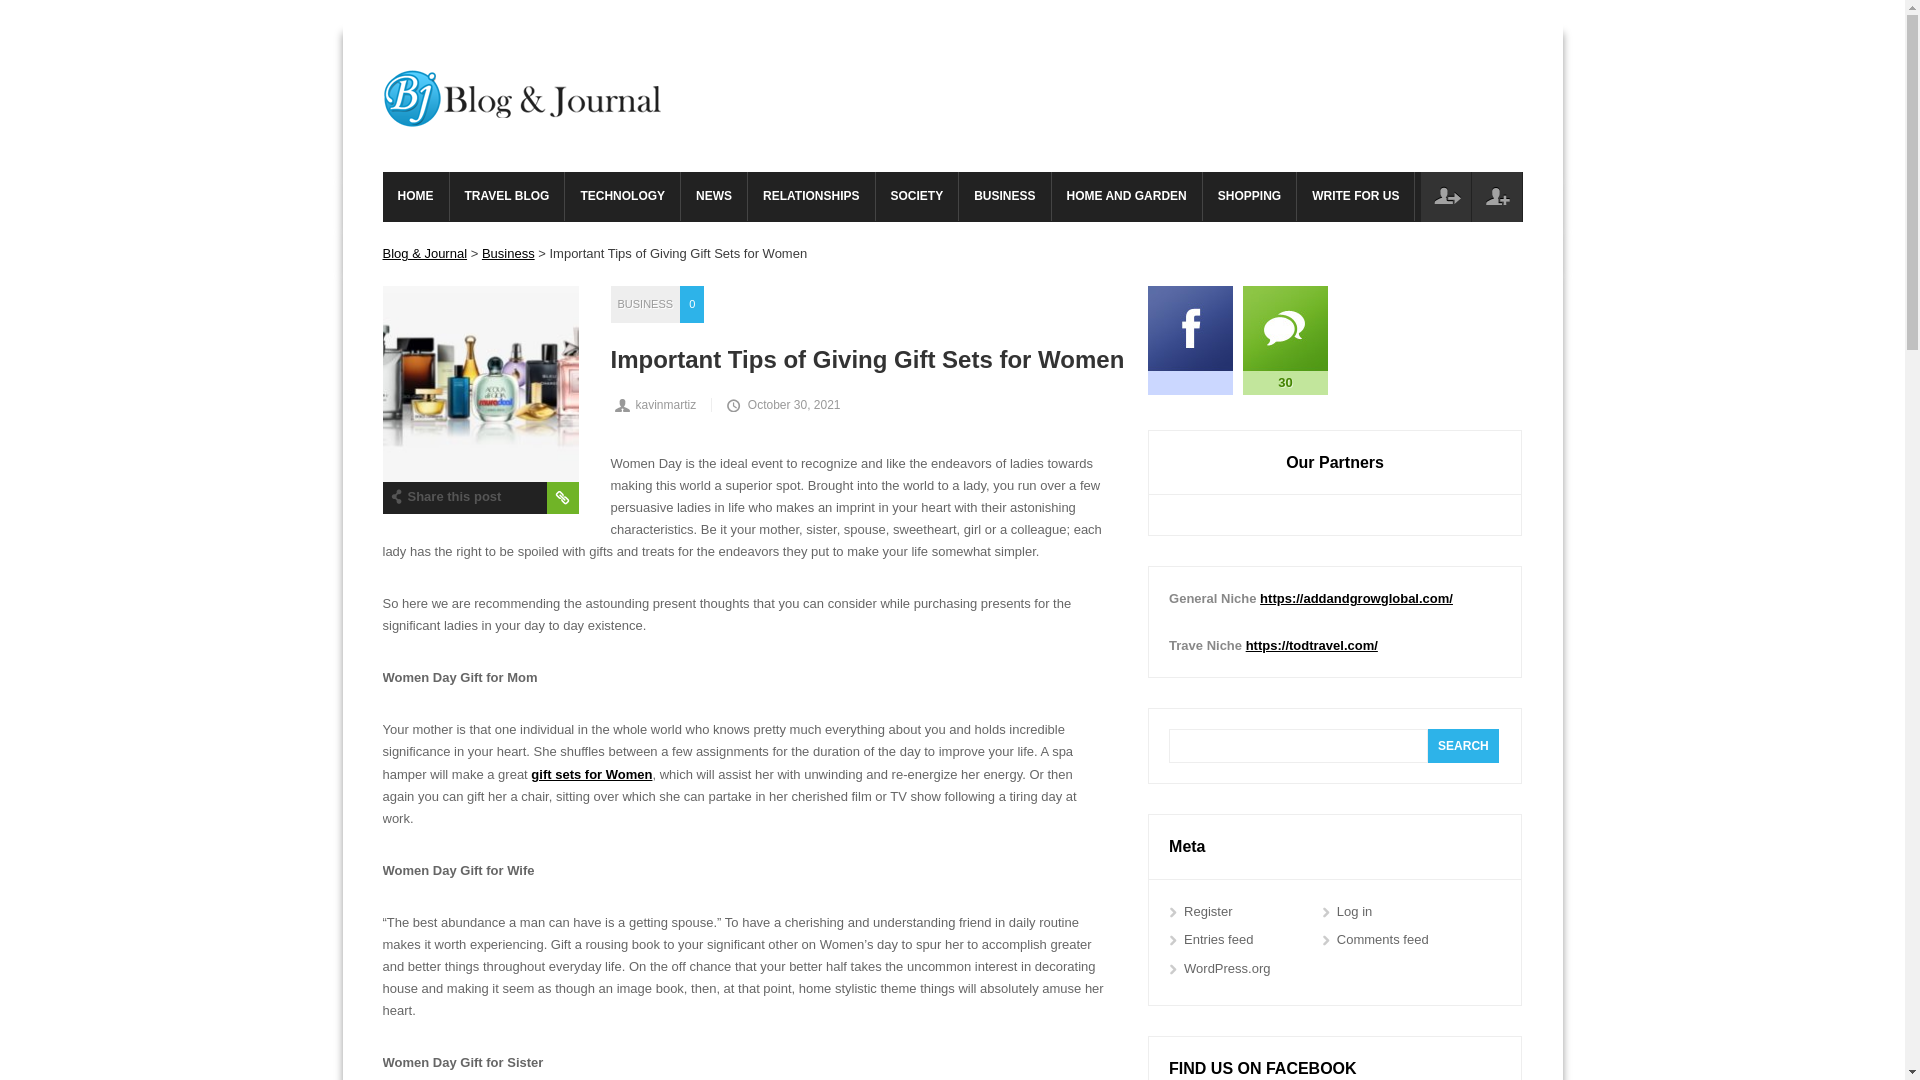 The image size is (1920, 1080). What do you see at coordinates (1355, 196) in the screenshot?
I see `WRITE FOR US` at bounding box center [1355, 196].